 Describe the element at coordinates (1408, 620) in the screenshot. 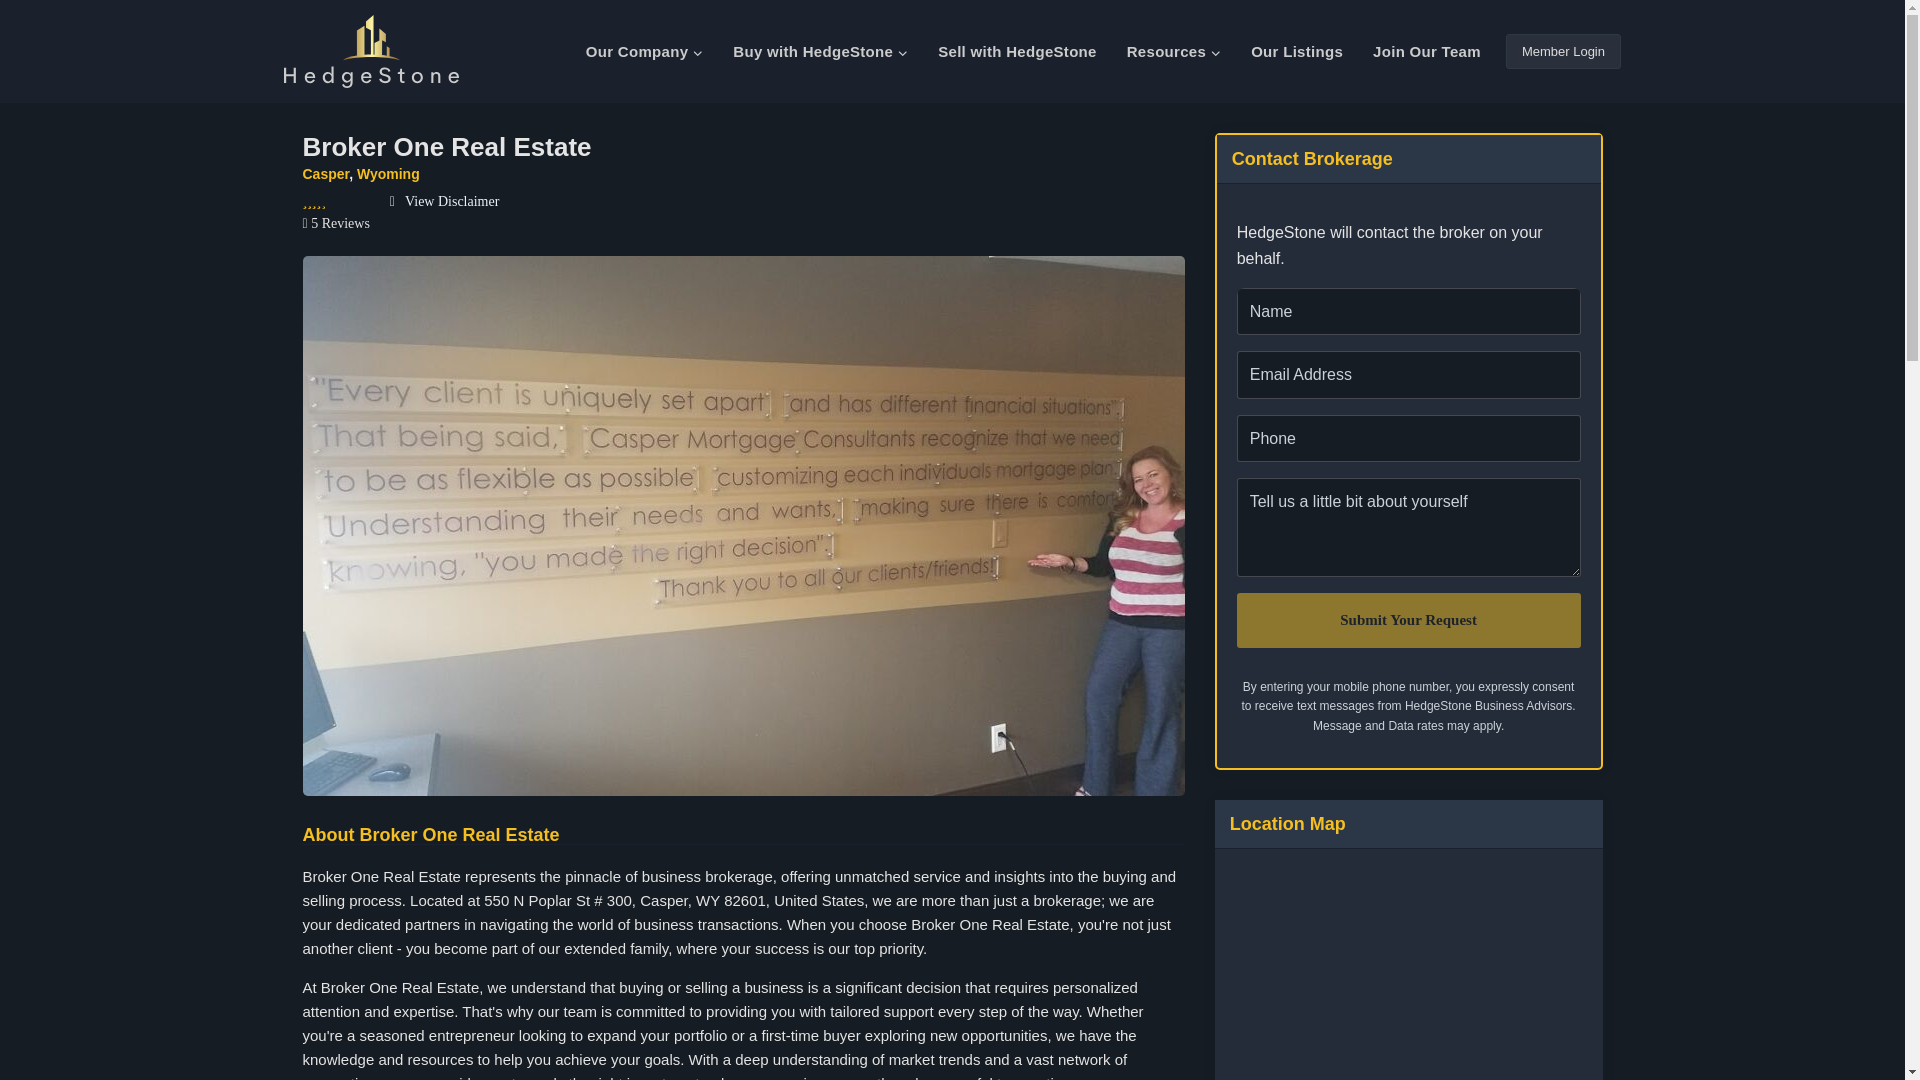

I see `Submit Your Request` at that location.